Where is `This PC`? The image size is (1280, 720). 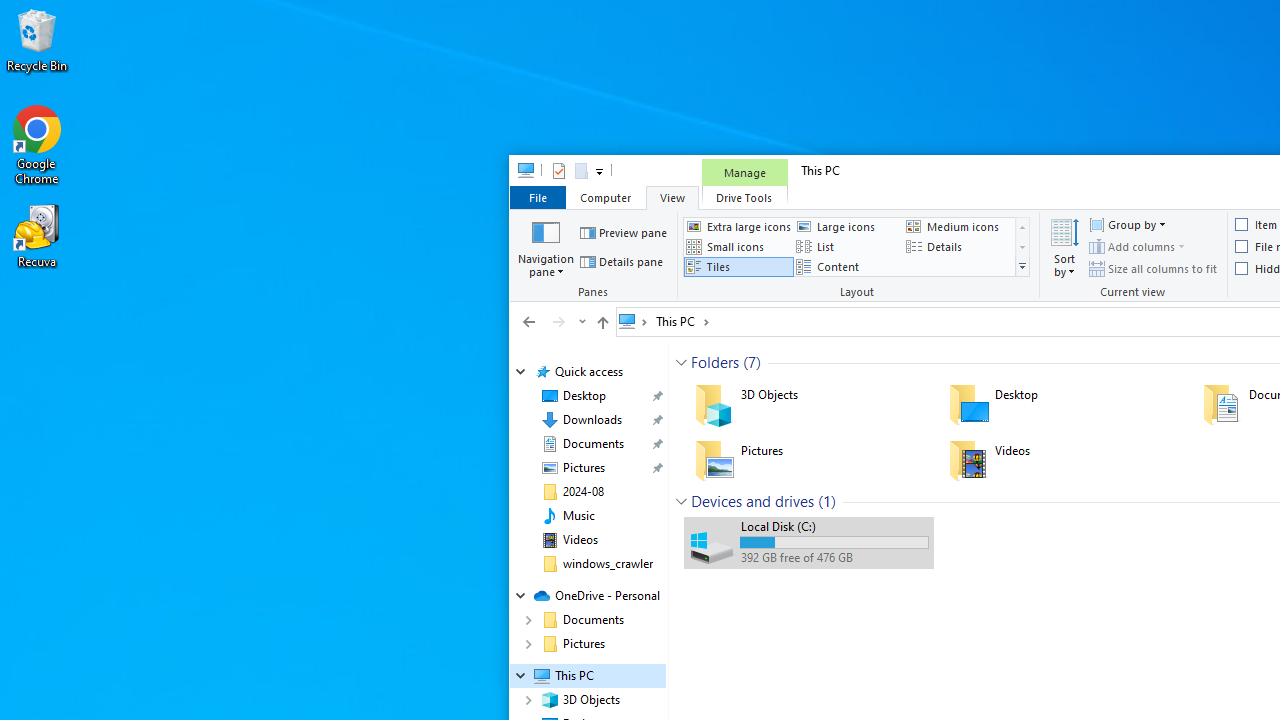 This PC is located at coordinates (682, 321).